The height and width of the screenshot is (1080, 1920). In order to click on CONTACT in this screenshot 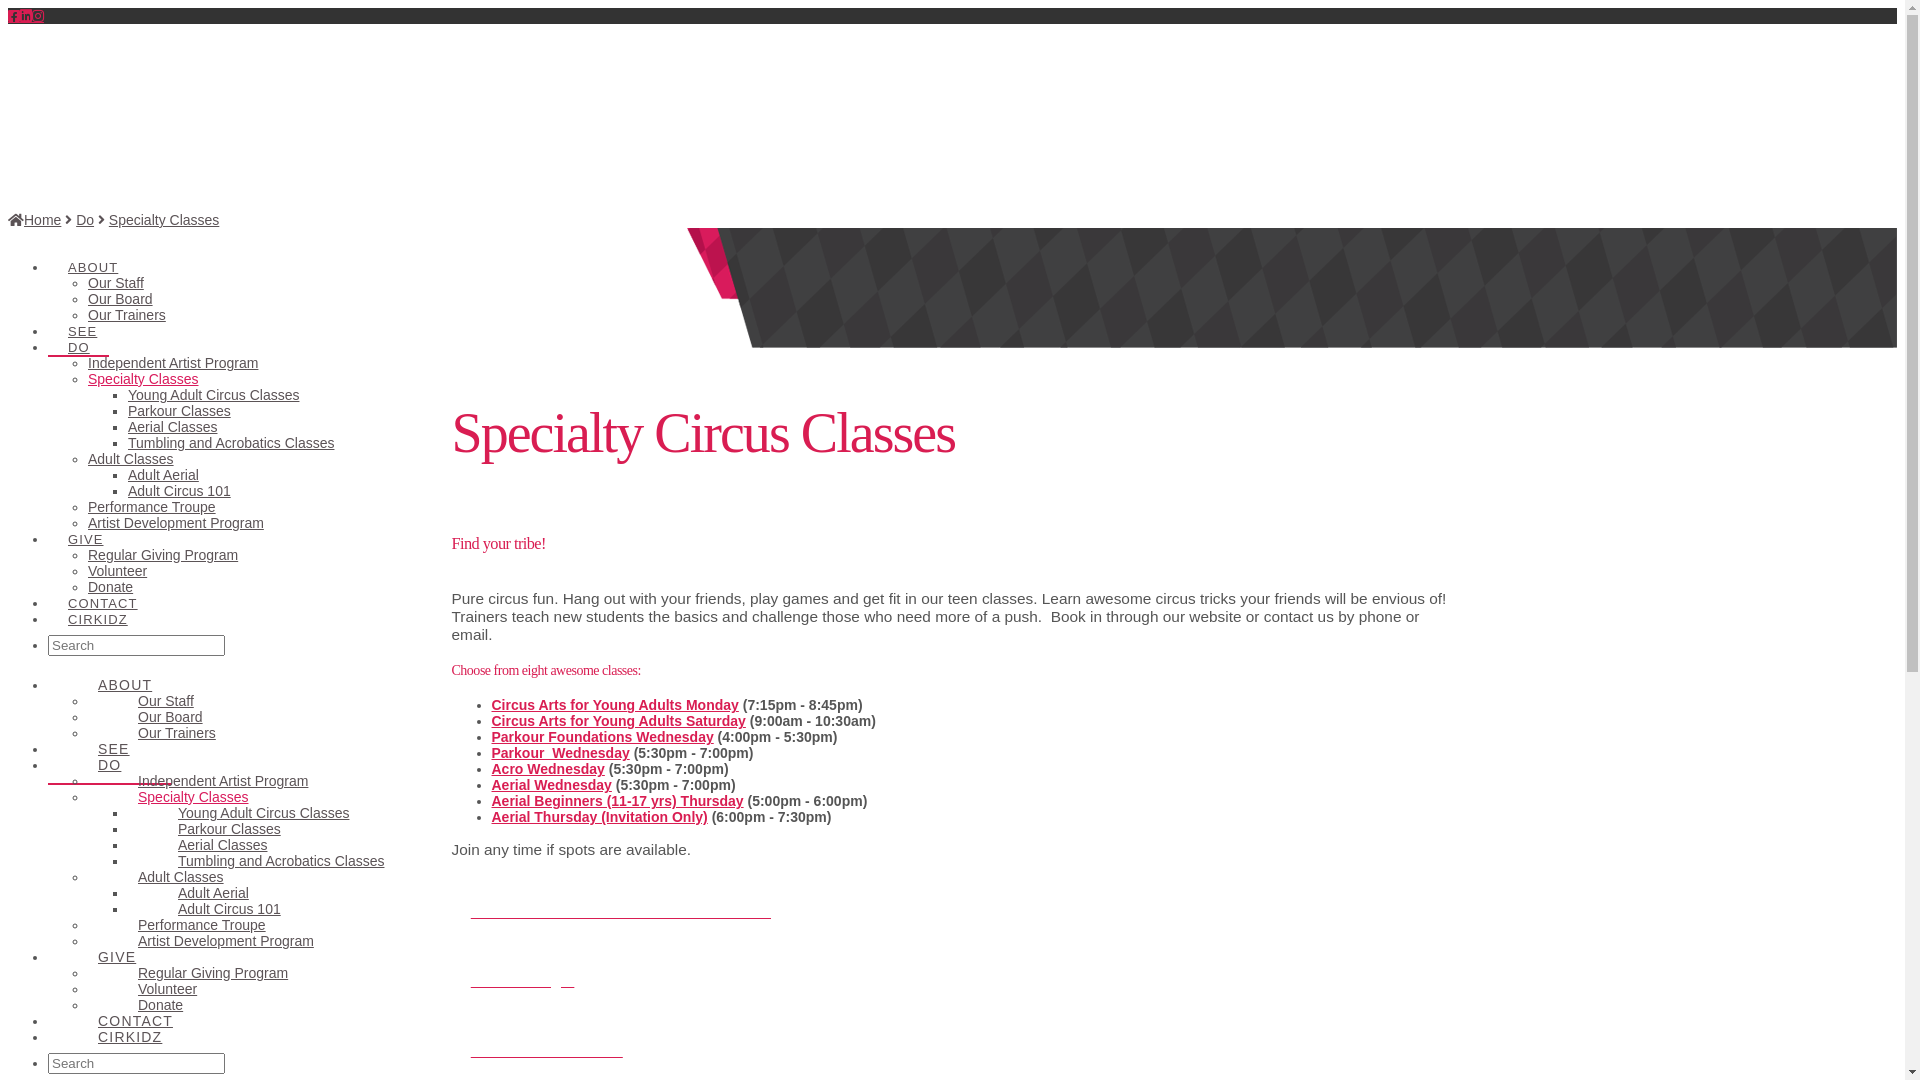, I will do `click(136, 1021)`.